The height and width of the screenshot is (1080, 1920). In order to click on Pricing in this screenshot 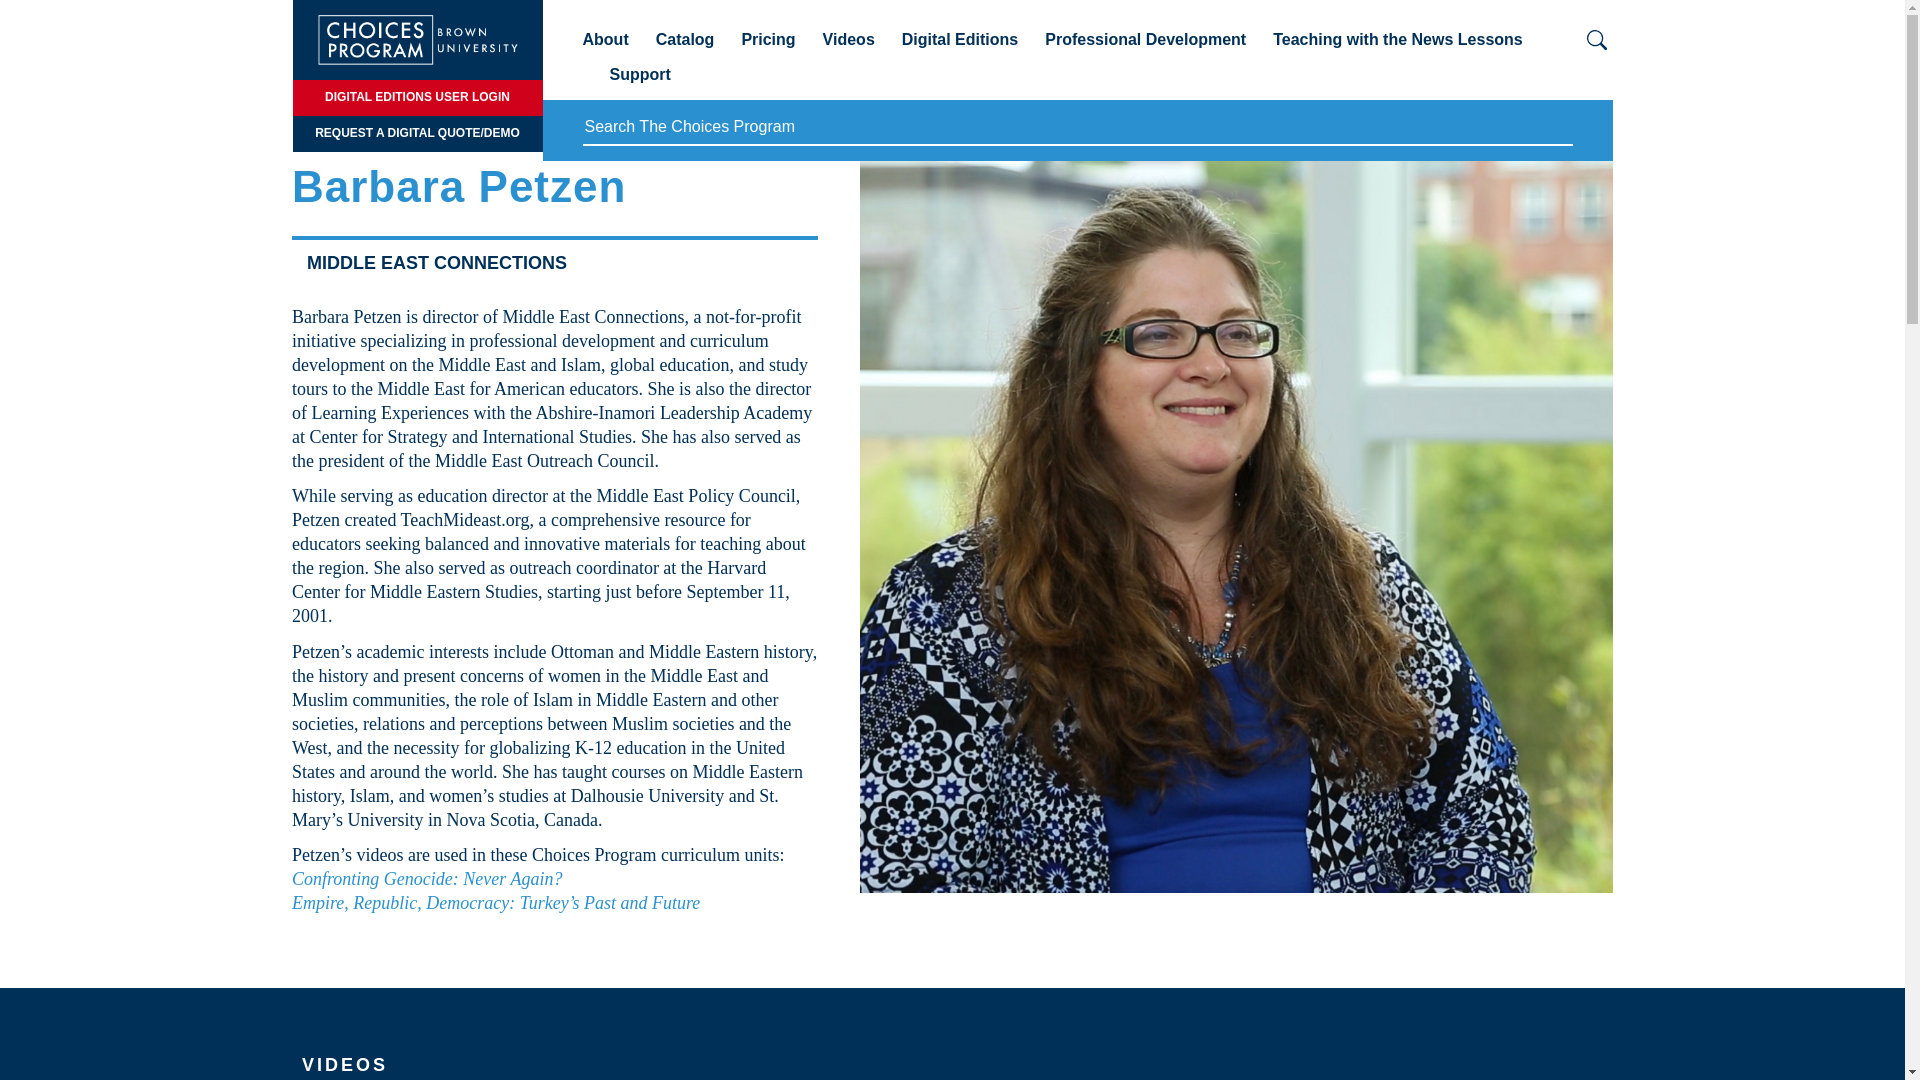, I will do `click(768, 47)`.